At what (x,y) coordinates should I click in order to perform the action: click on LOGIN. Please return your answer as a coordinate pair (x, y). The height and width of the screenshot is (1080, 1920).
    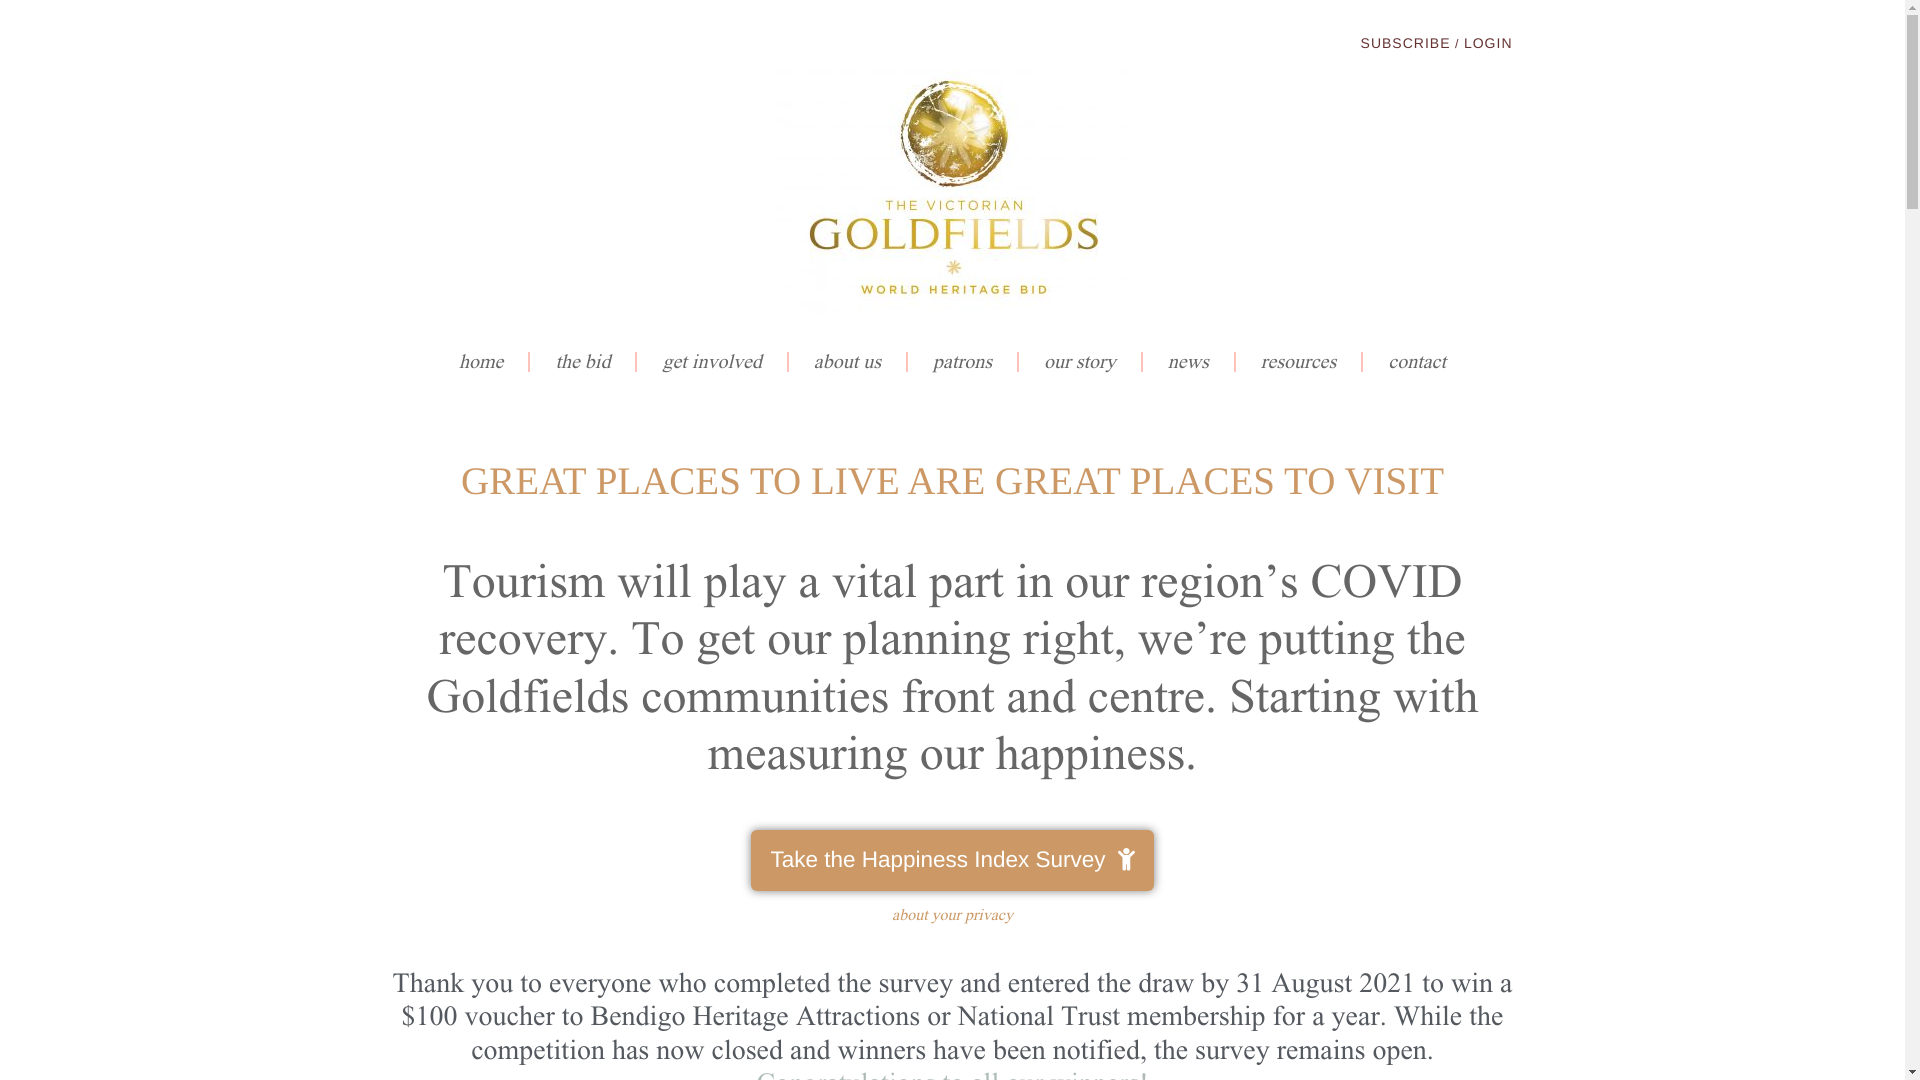
    Looking at the image, I should click on (1488, 43).